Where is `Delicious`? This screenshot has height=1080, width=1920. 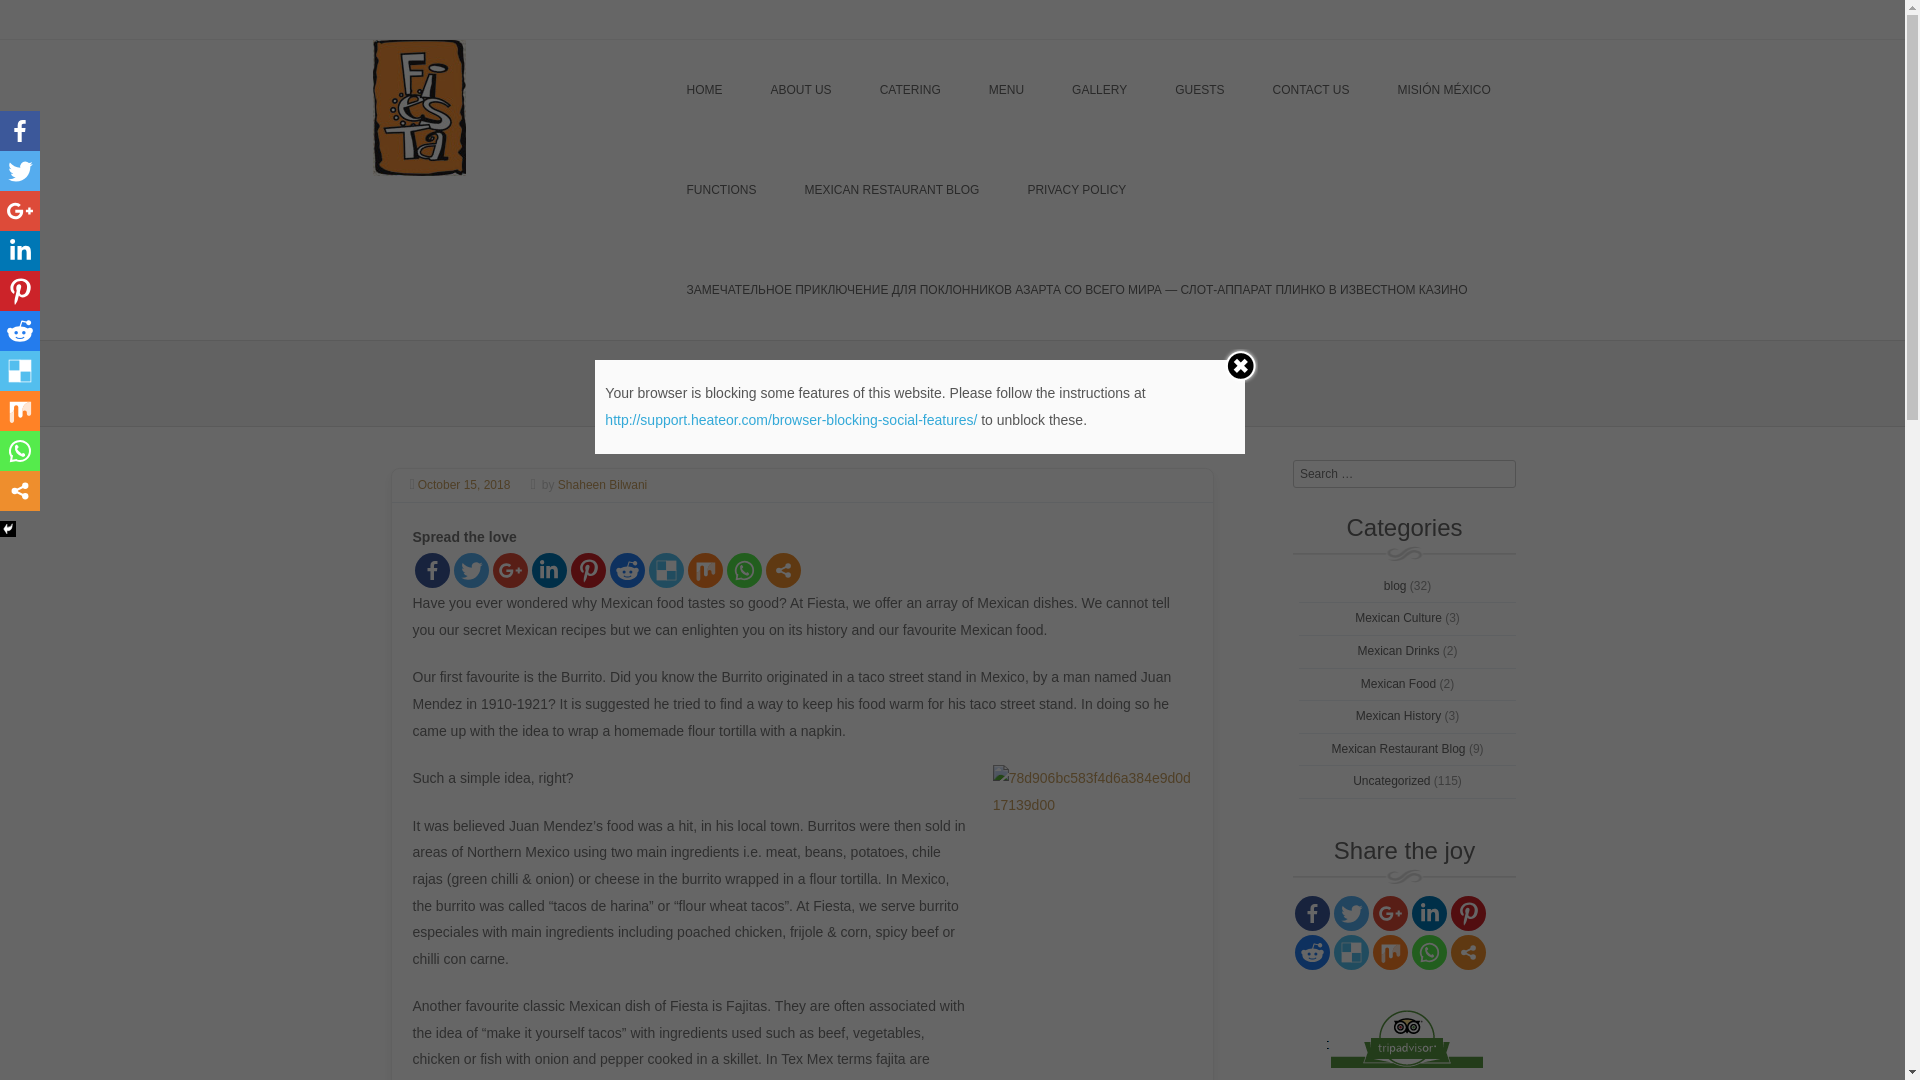 Delicious is located at coordinates (20, 371).